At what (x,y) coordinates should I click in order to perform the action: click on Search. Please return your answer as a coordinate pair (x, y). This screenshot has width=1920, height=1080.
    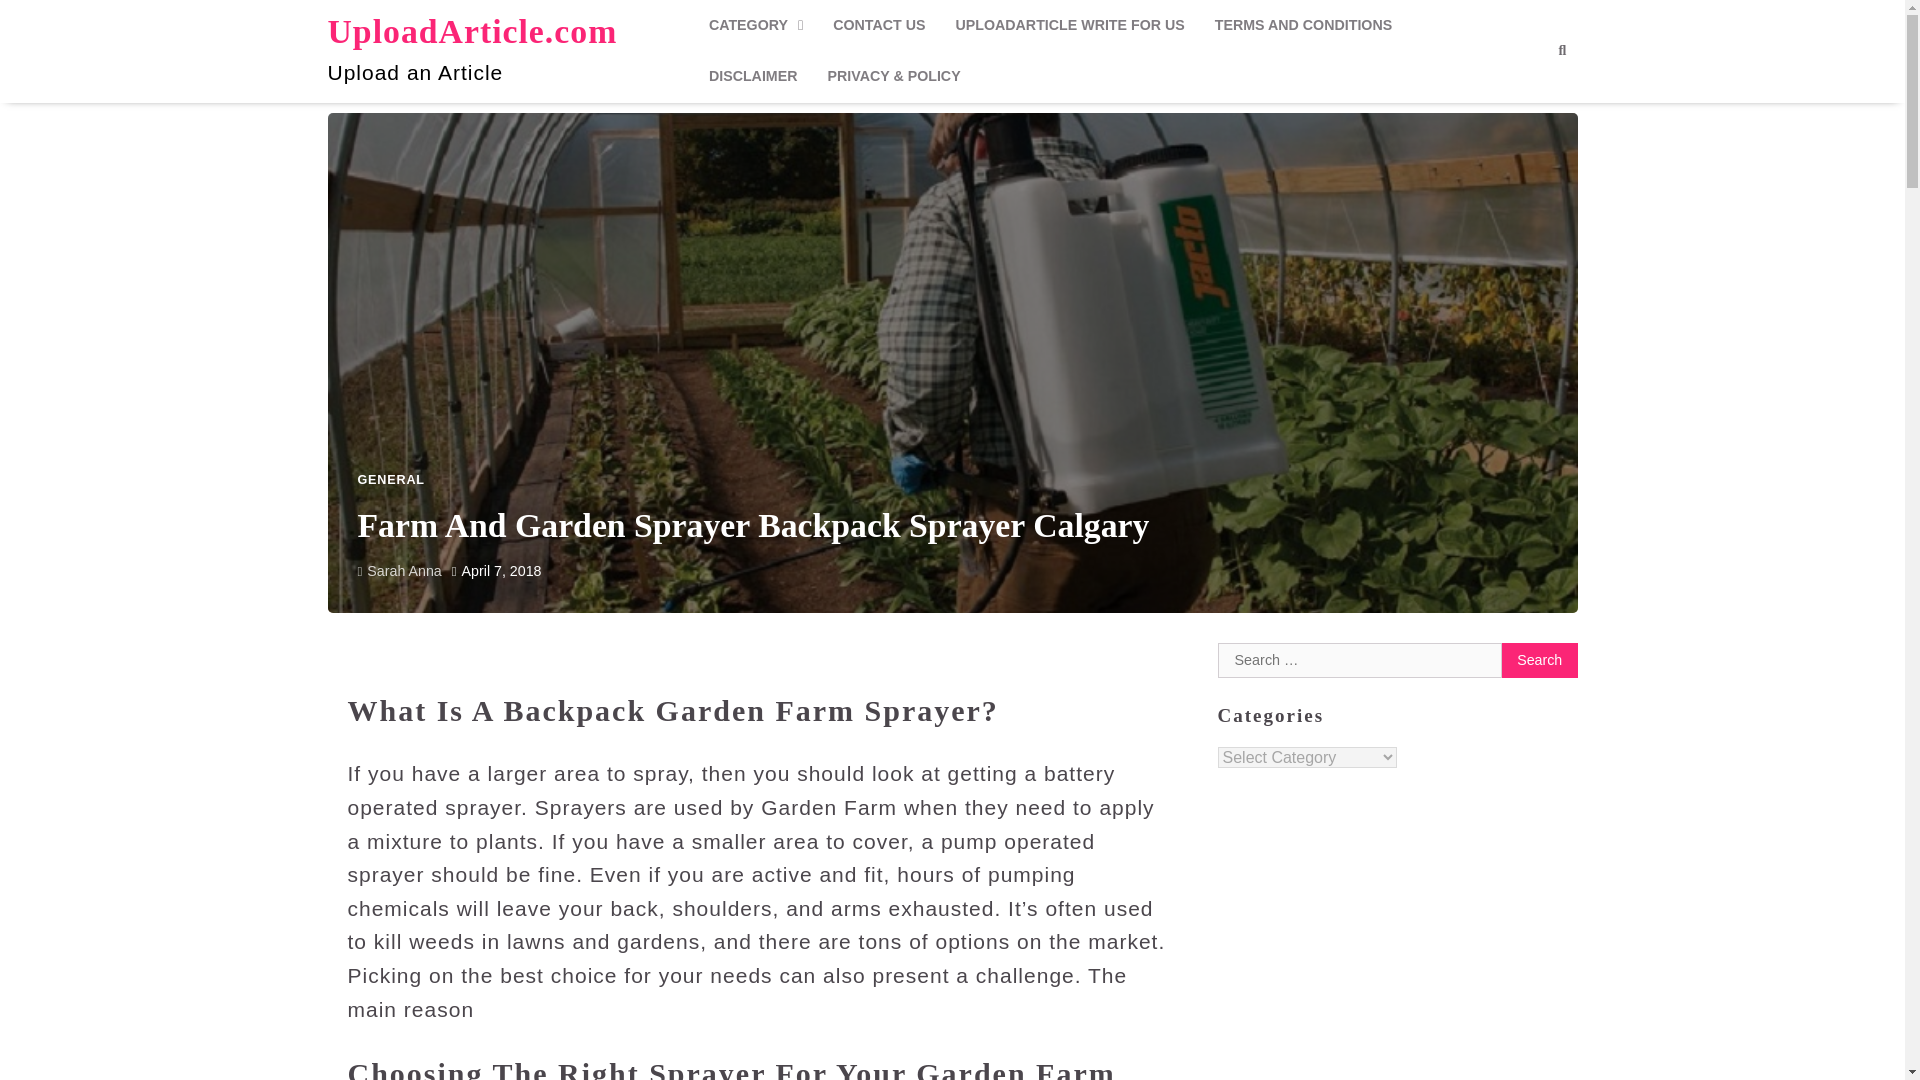
    Looking at the image, I should click on (1526, 98).